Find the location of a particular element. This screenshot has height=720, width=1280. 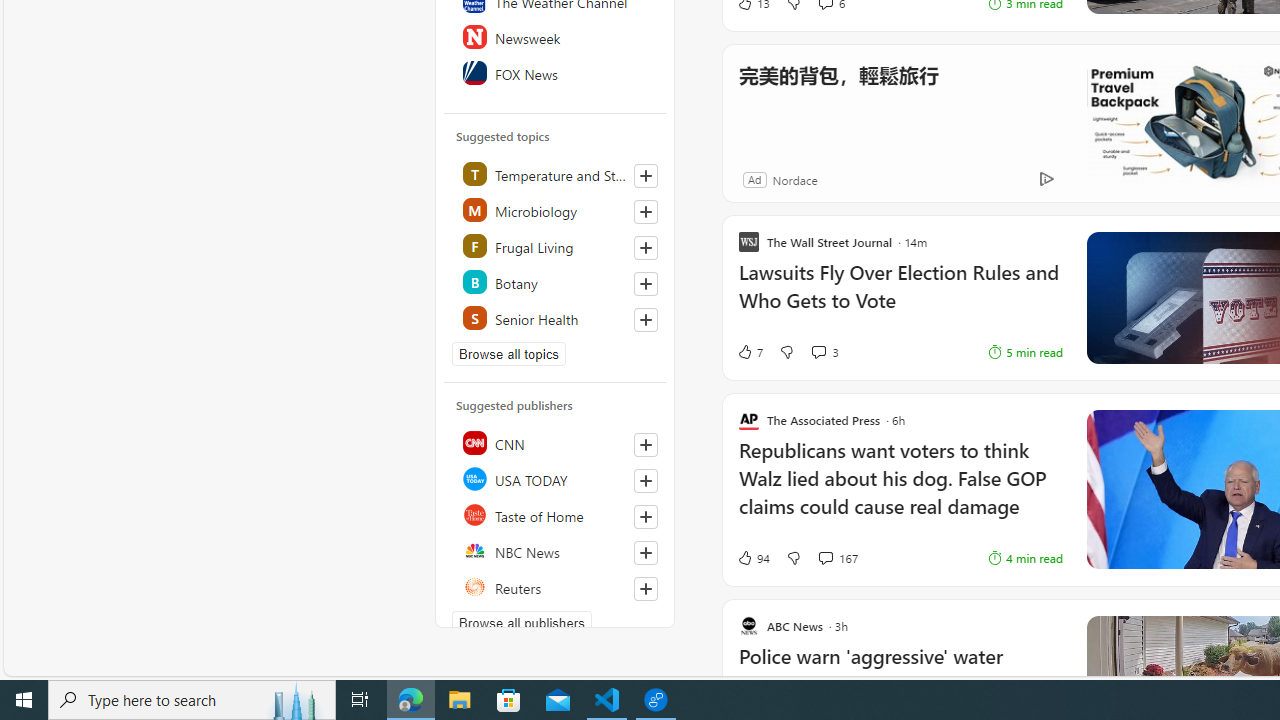

Taste of Home is located at coordinates (556, 514).